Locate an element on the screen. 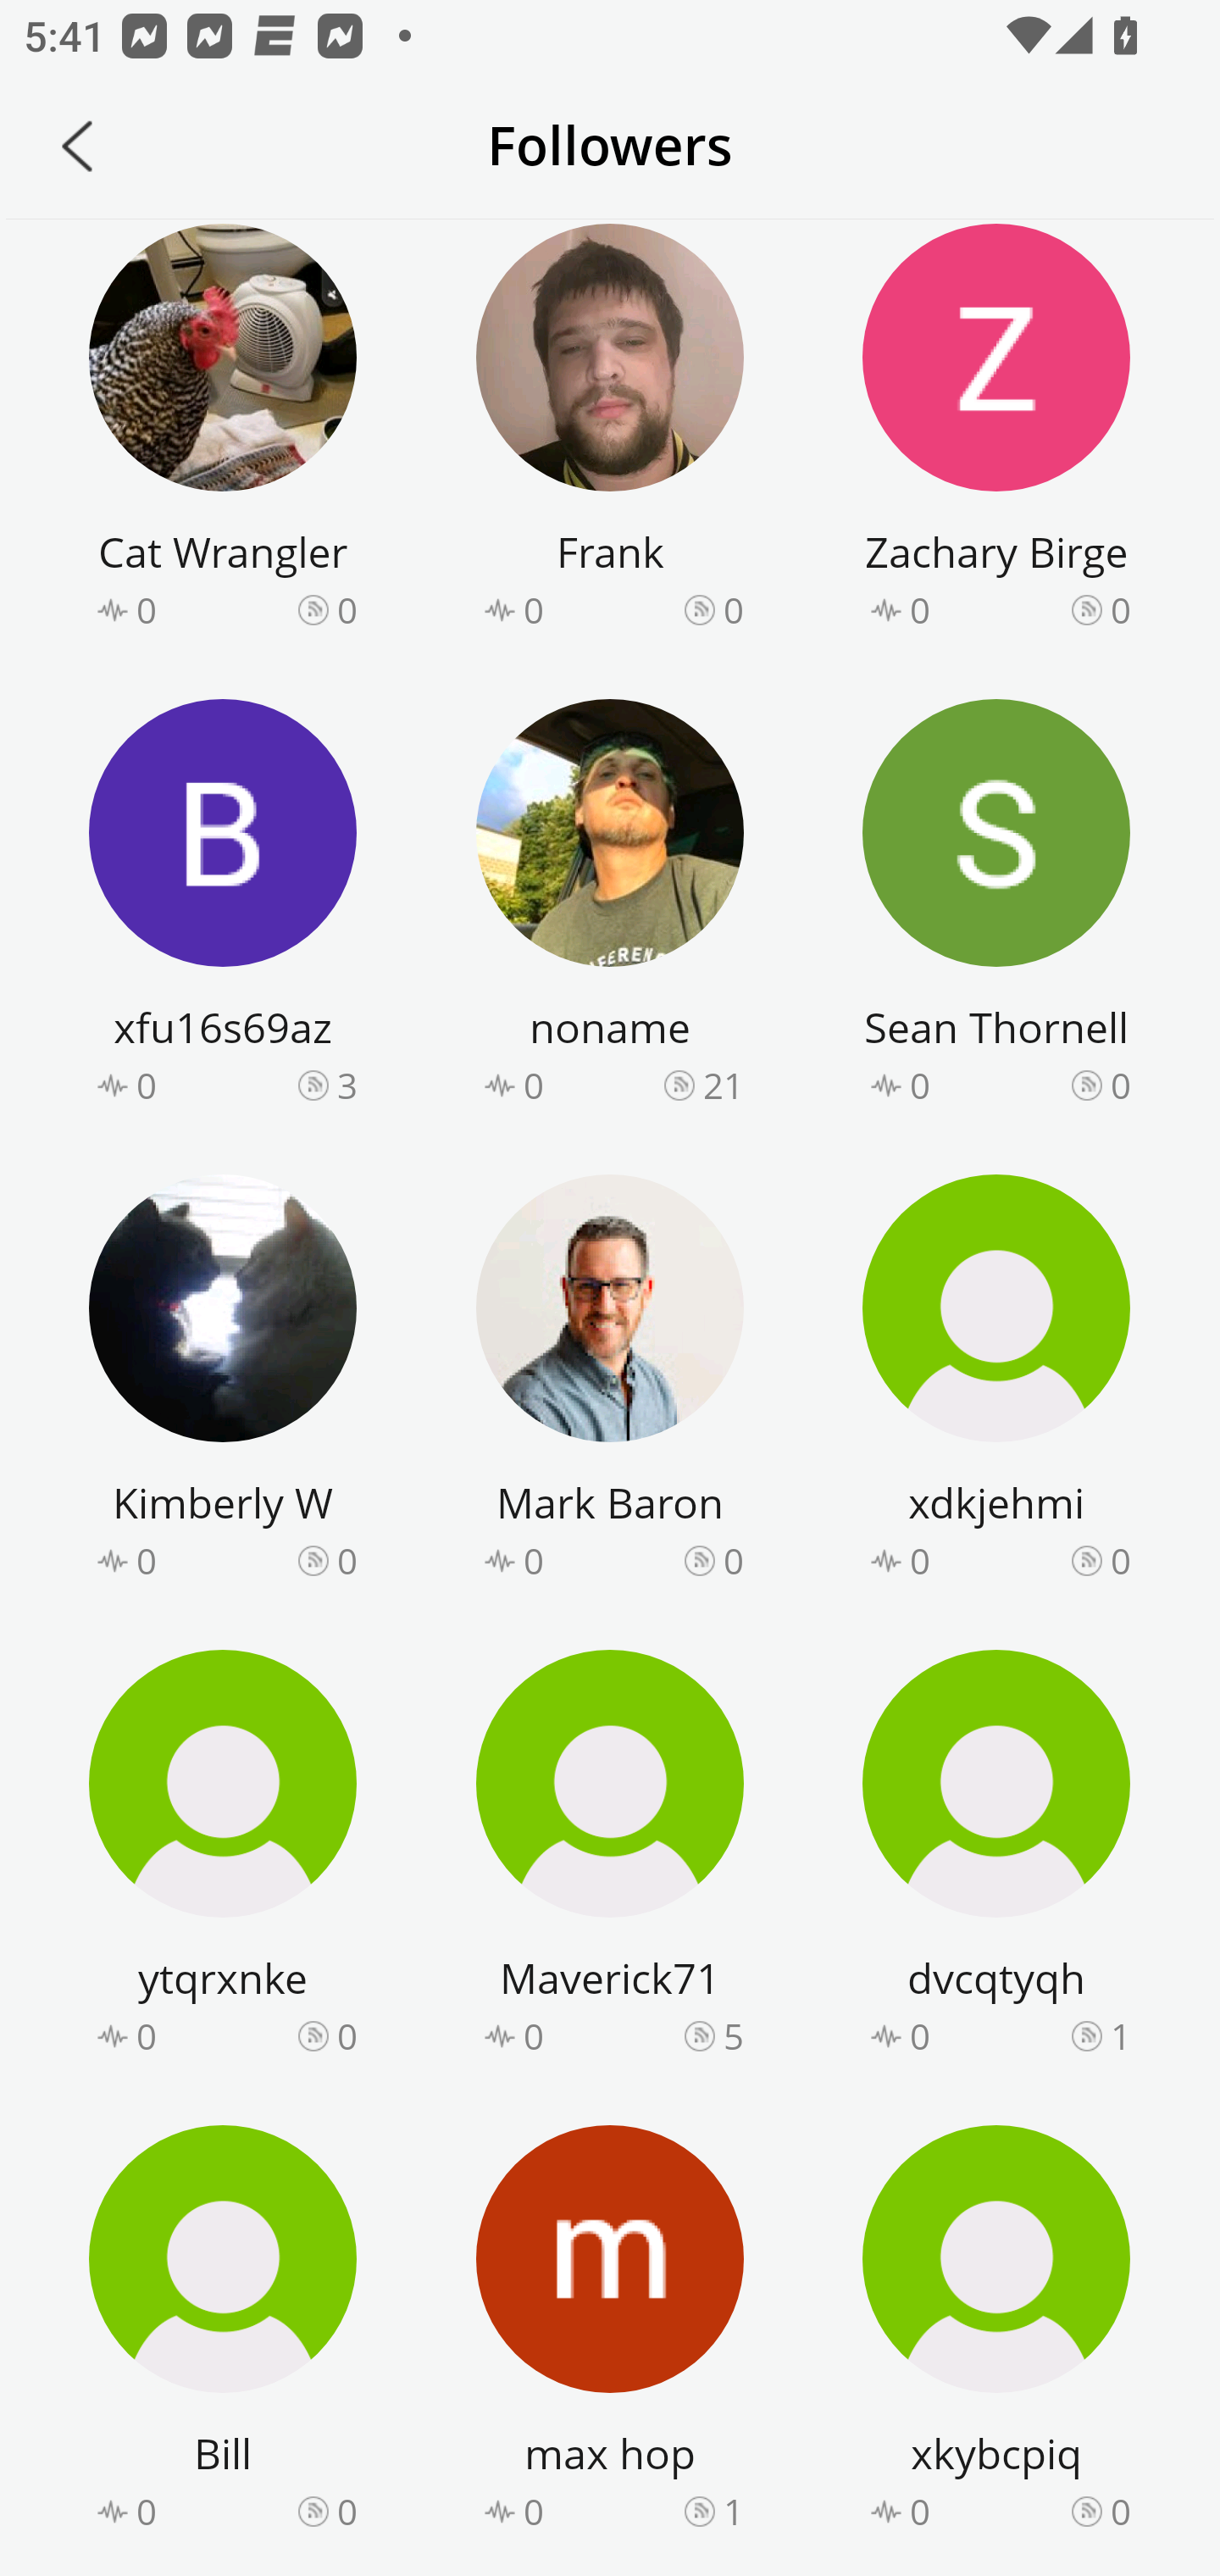 This screenshot has width=1220, height=2576. 5 is located at coordinates (734, 2036).